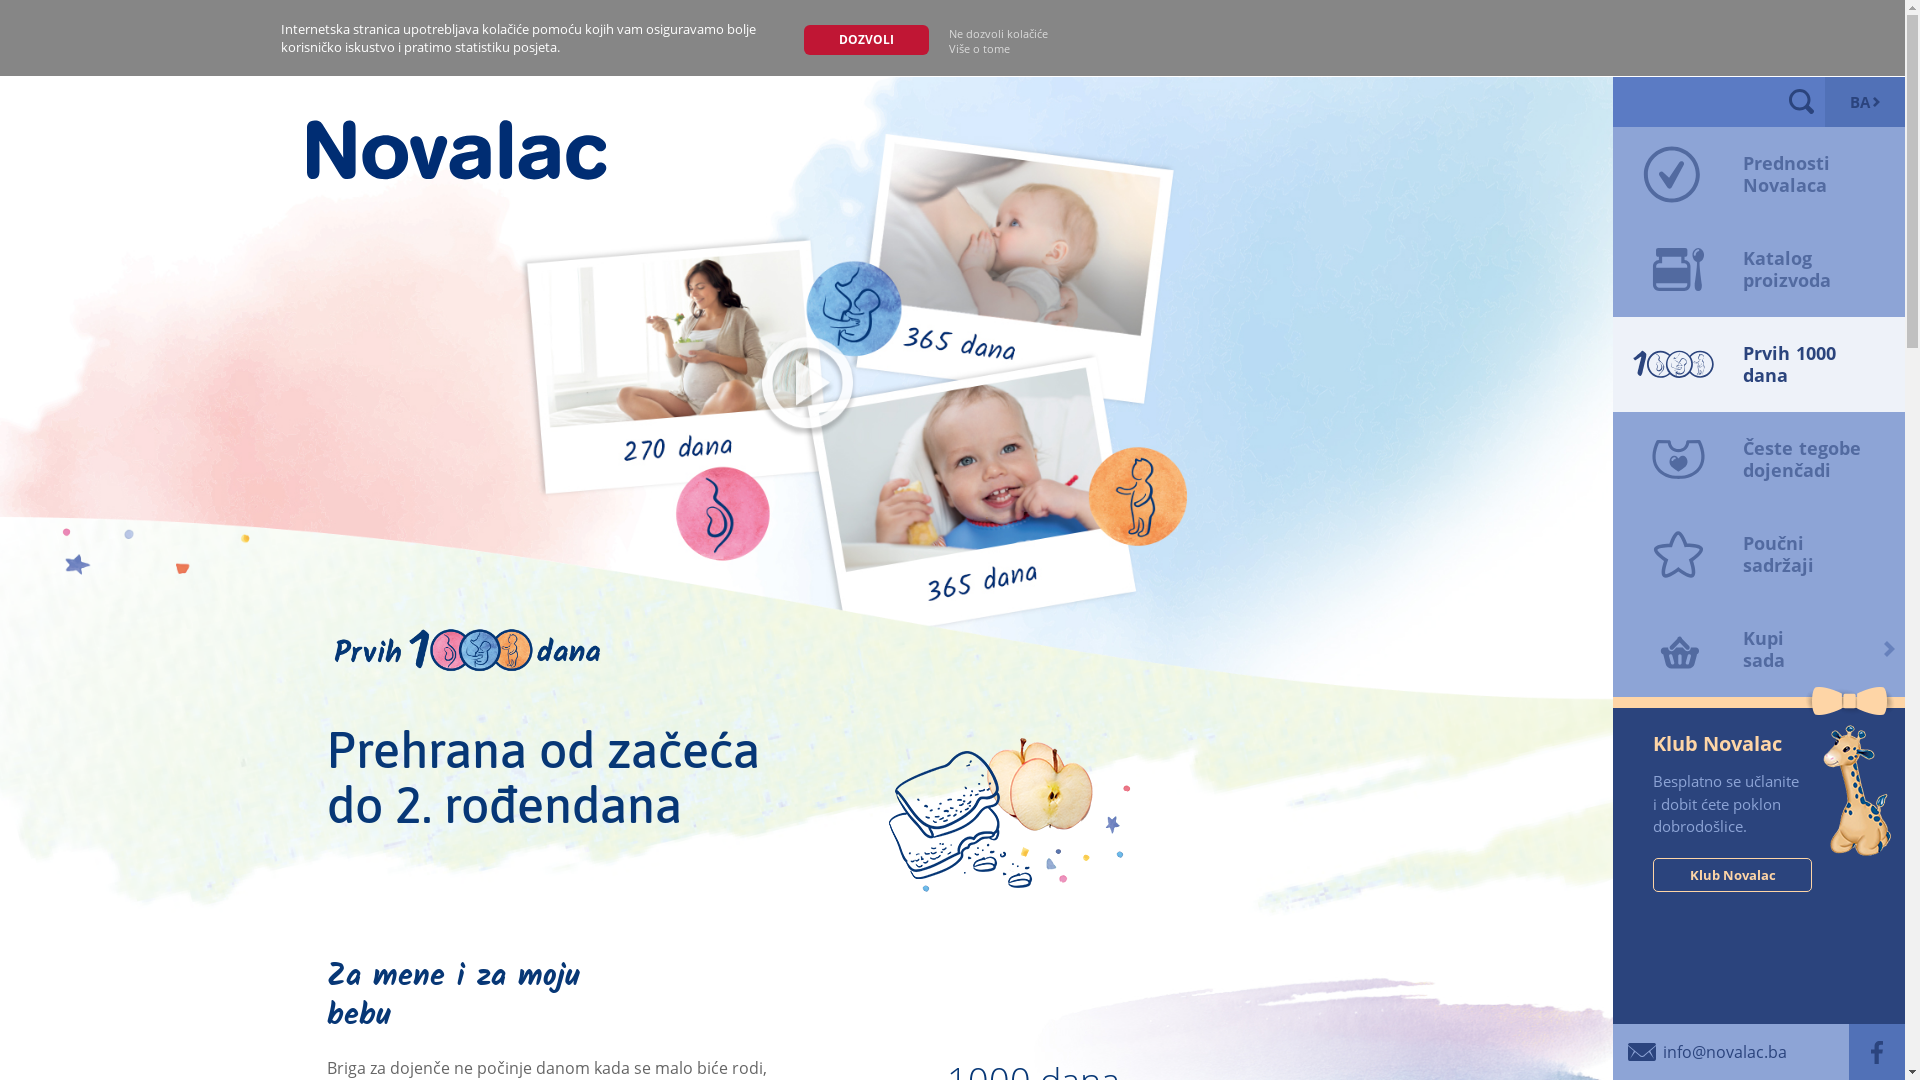 The image size is (1920, 1080). I want to click on Prvih 1000 dana, so click(1759, 364).